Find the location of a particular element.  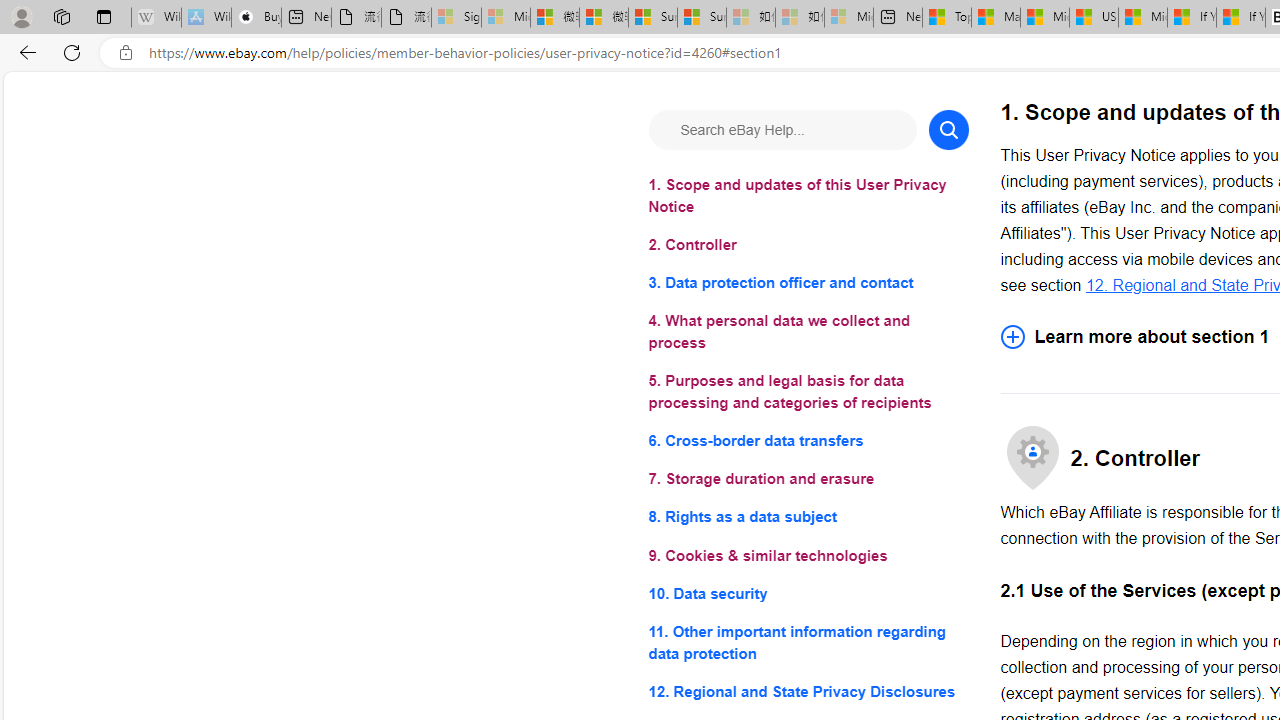

Search eBay Help... is located at coordinates (782, 130).